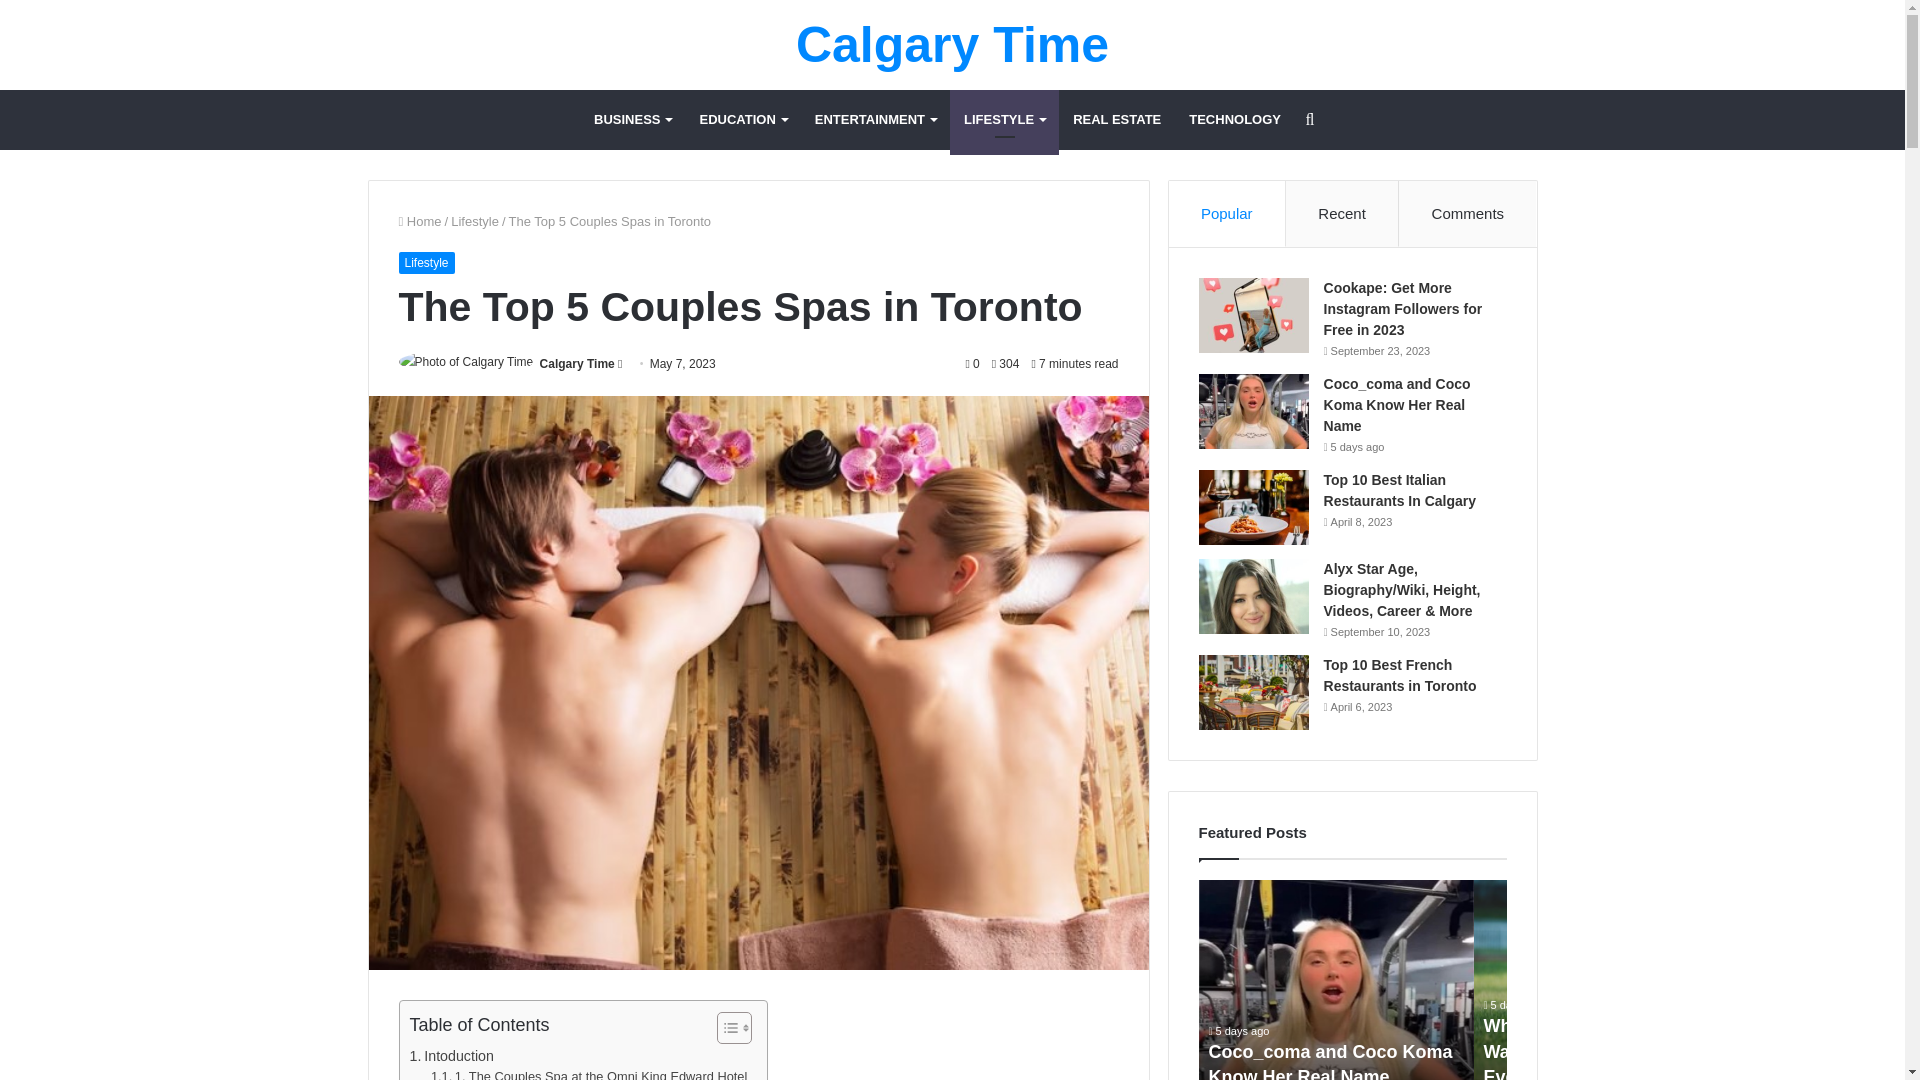 The height and width of the screenshot is (1080, 1920). I want to click on Lifestyle, so click(425, 262).